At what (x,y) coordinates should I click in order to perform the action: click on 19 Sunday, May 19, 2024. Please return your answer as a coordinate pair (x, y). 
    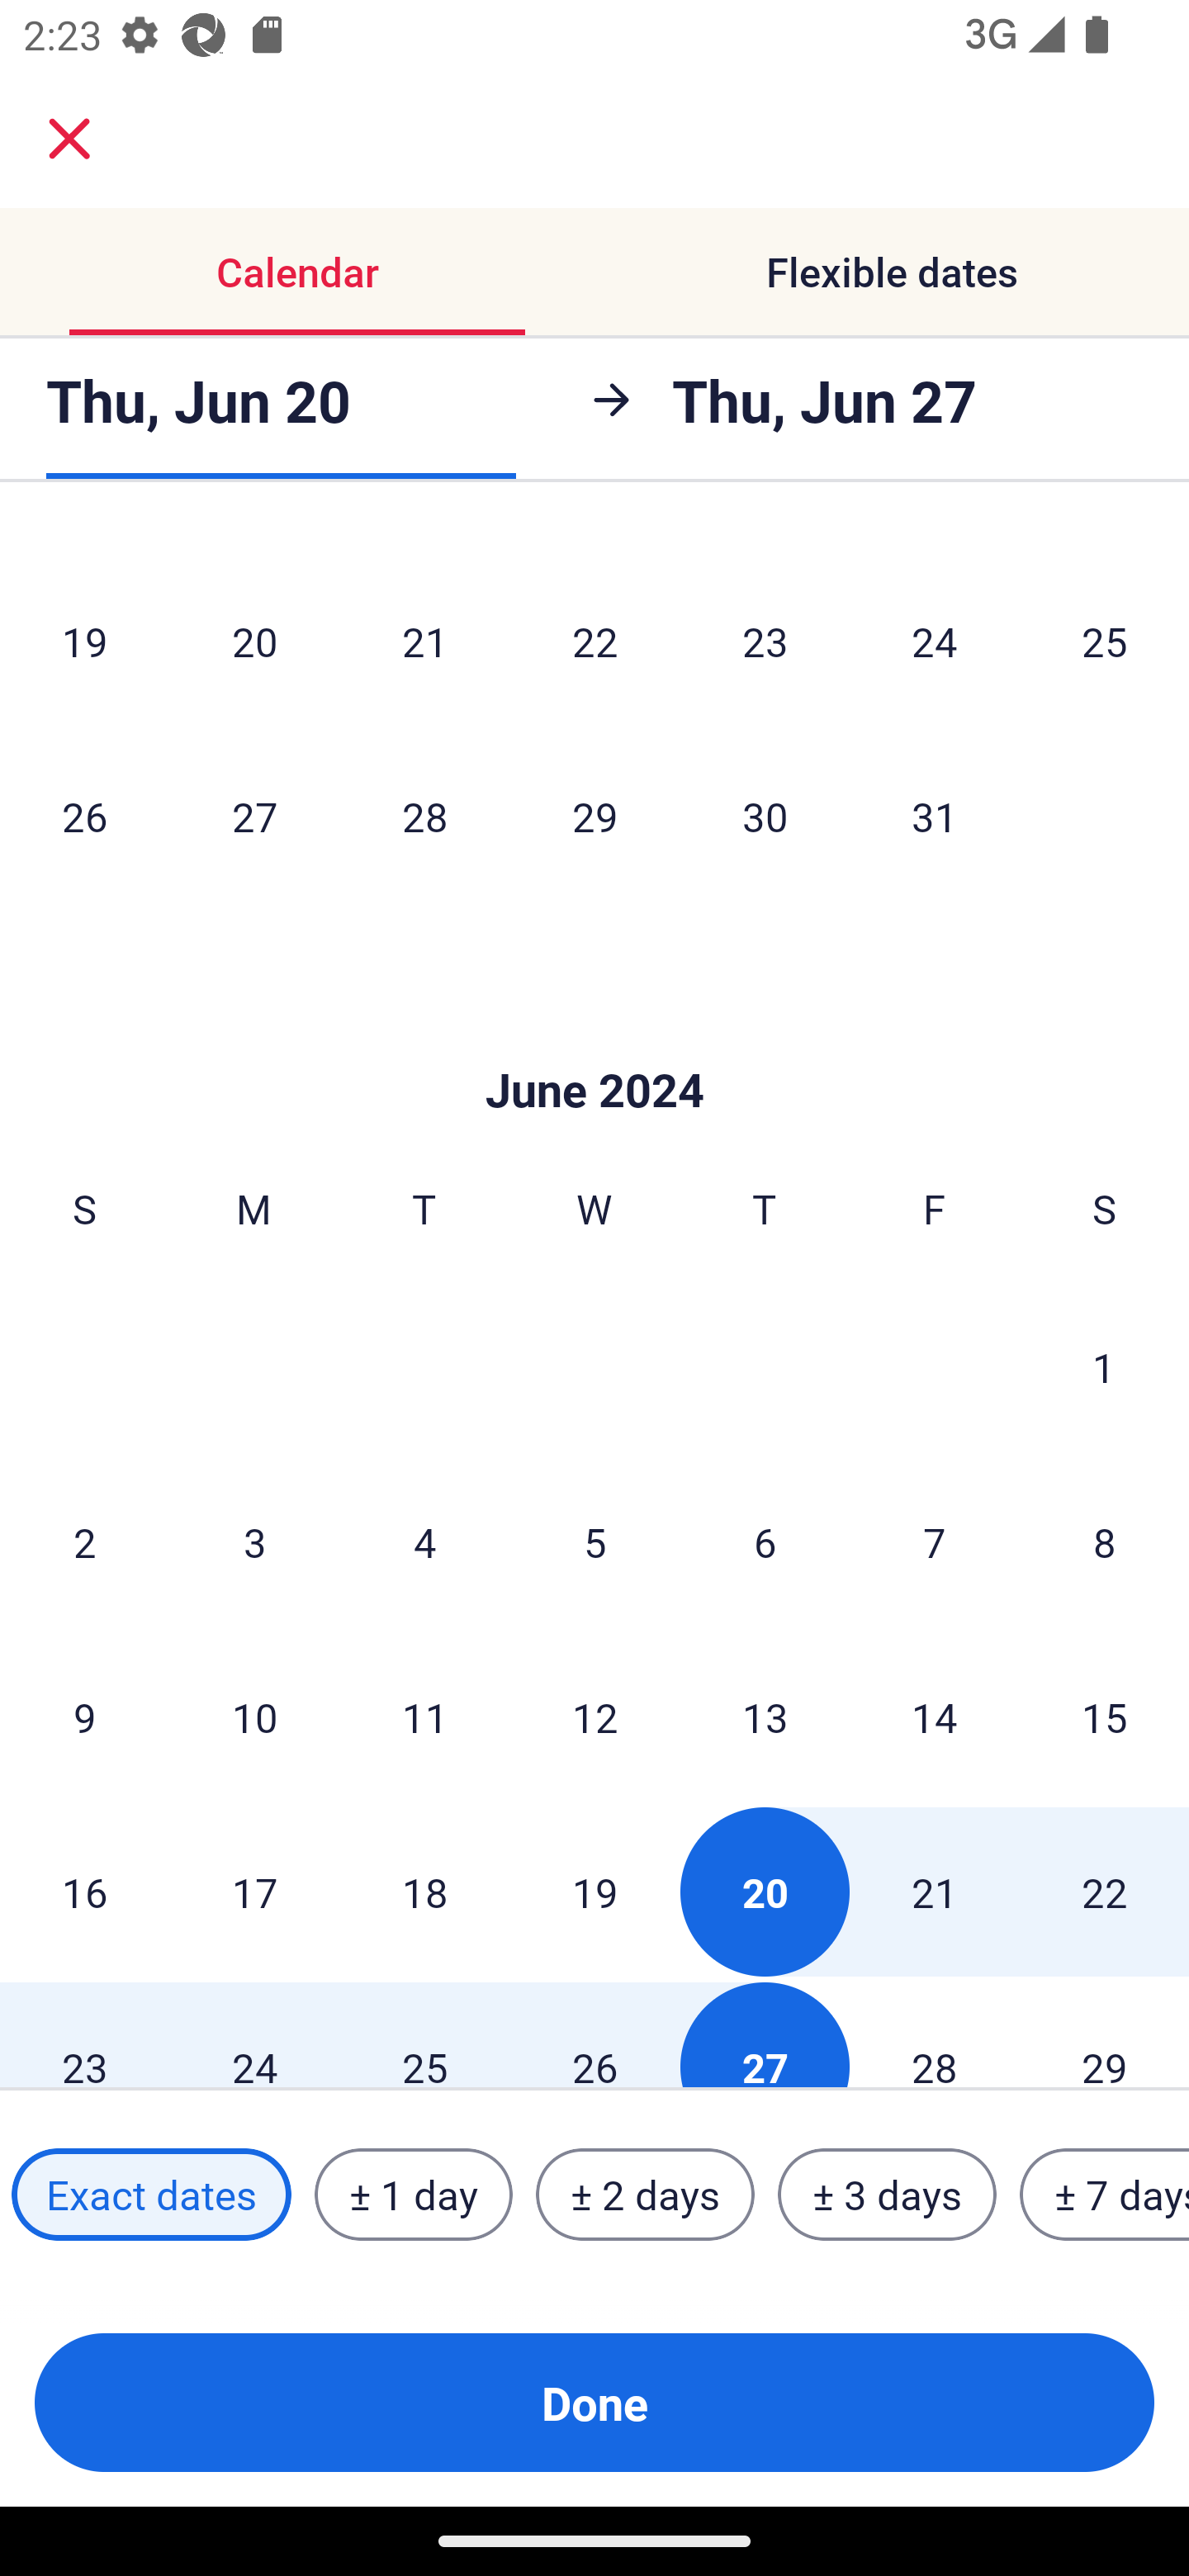
    Looking at the image, I should click on (84, 641).